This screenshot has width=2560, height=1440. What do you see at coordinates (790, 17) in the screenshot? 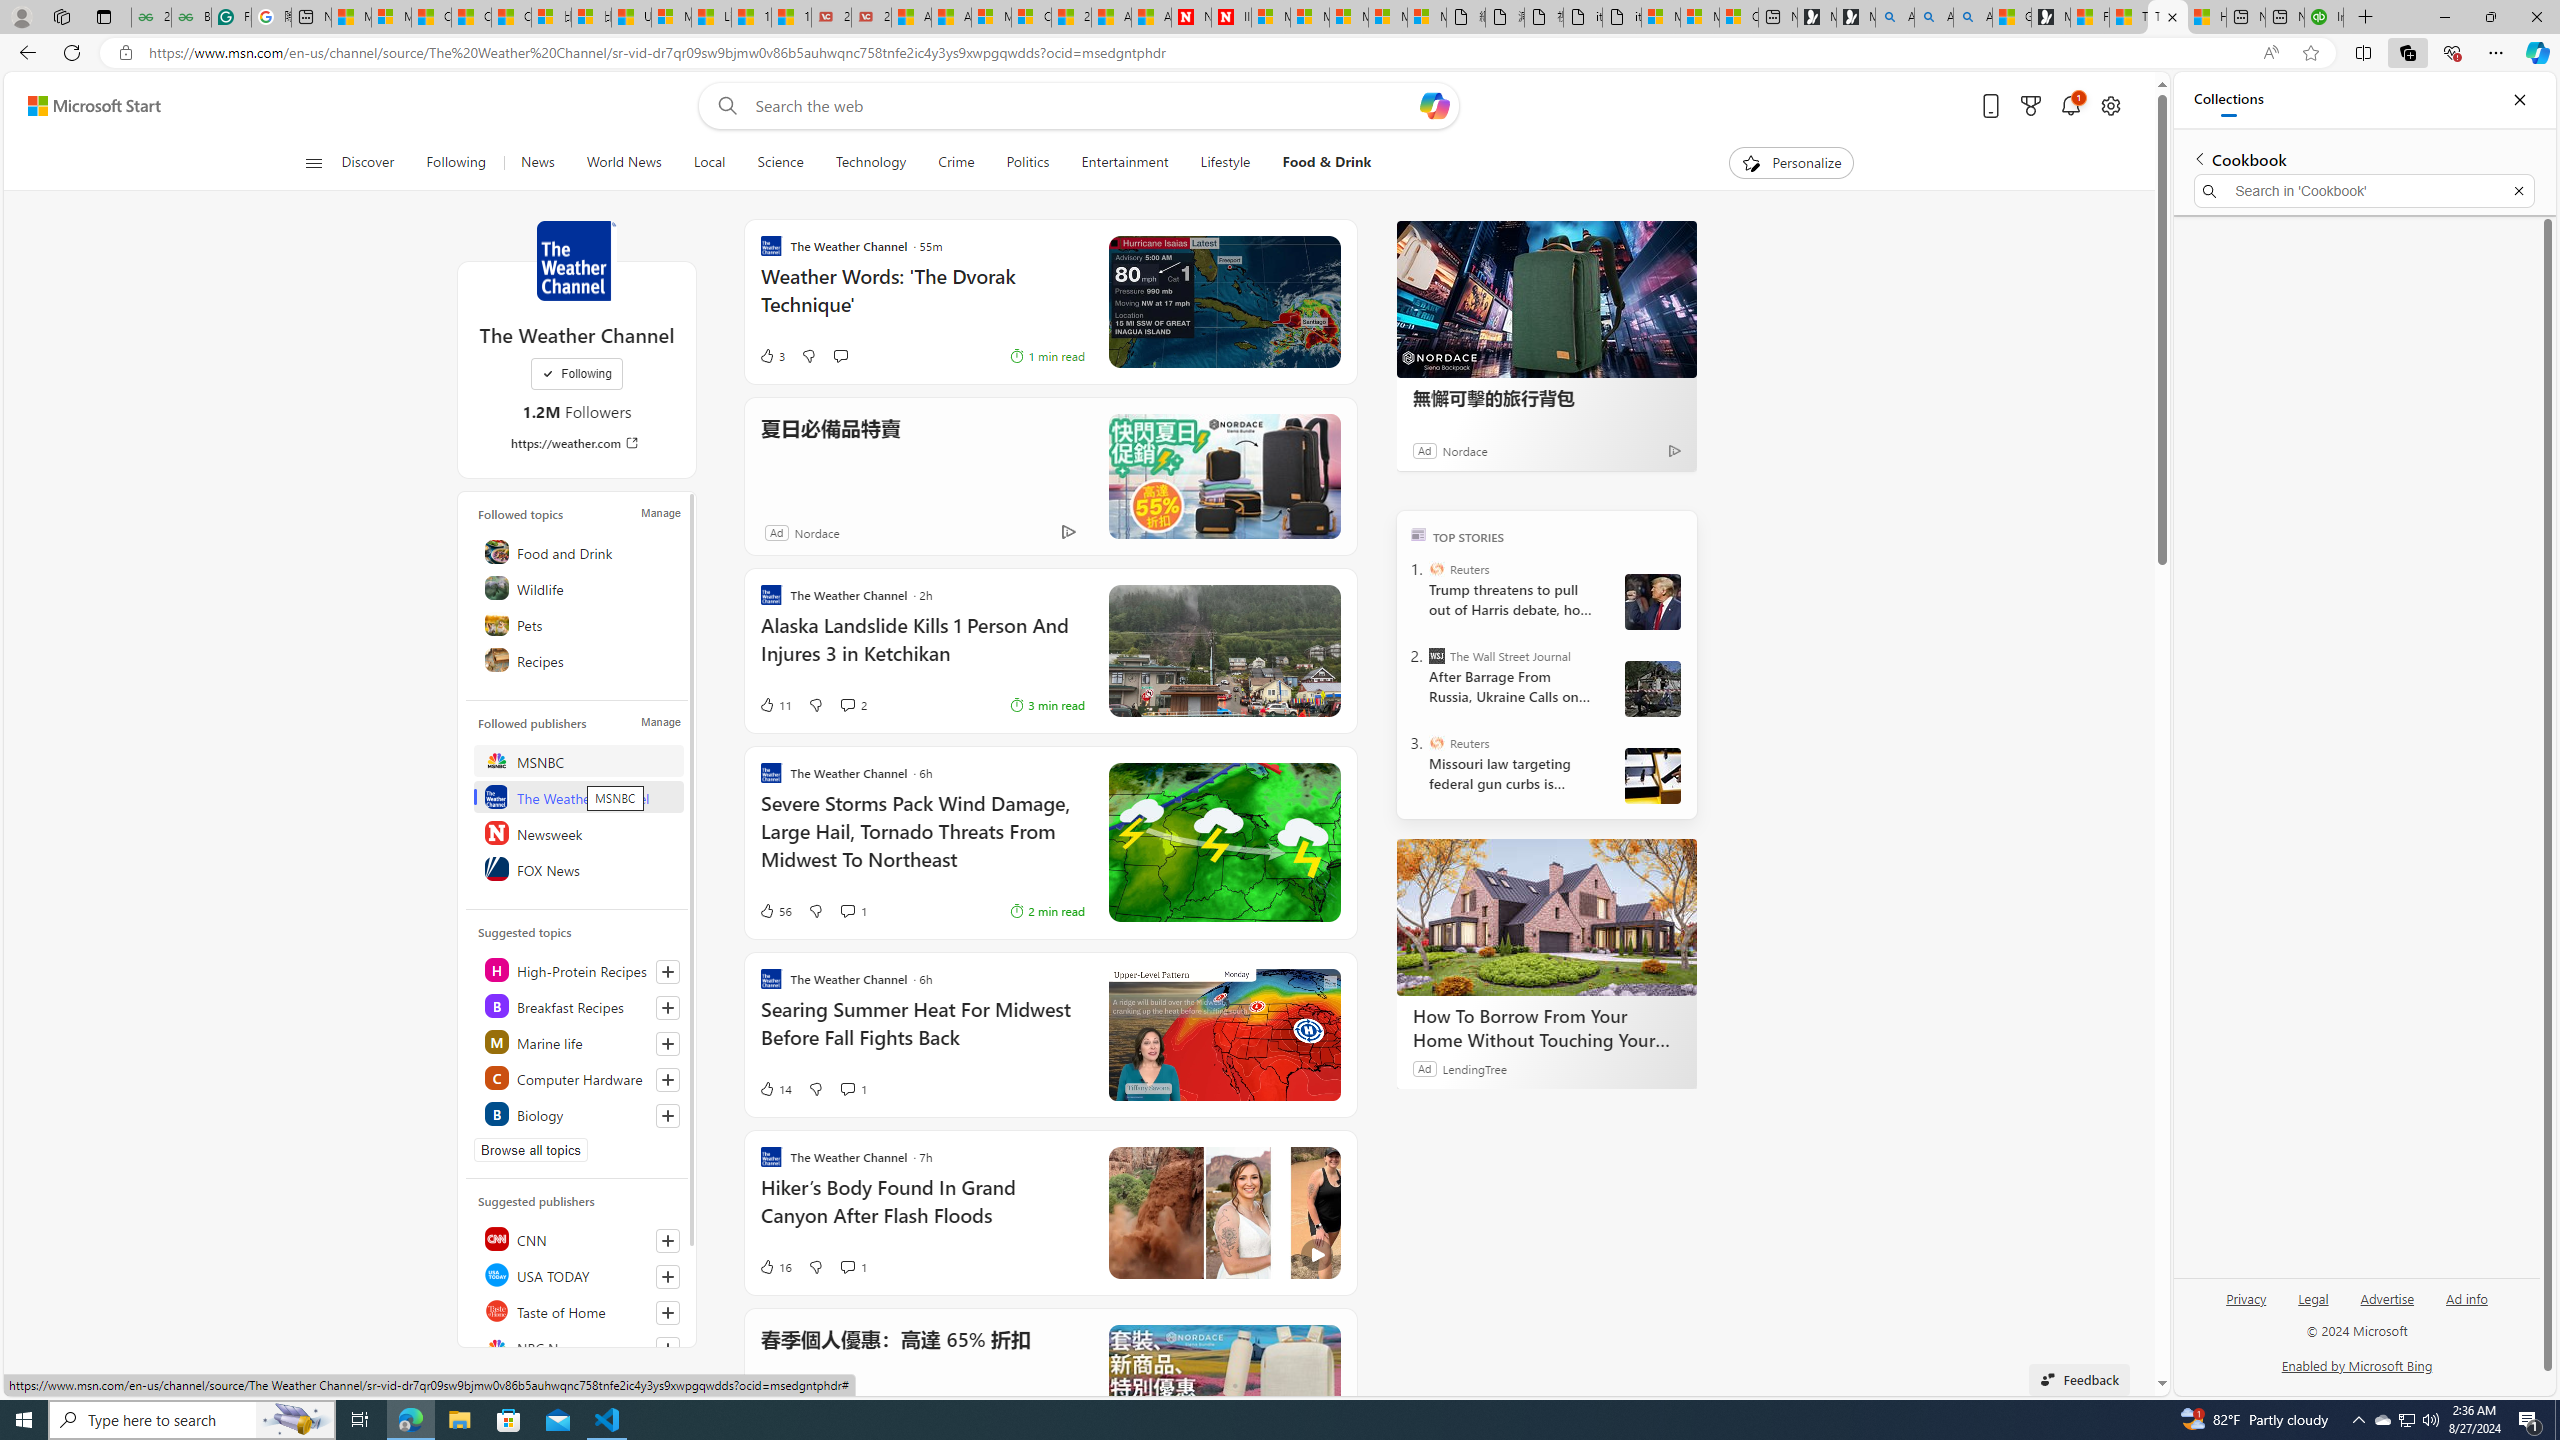
I see `15 Ways Modern Life Contradicts the Teachings of Jesus` at bounding box center [790, 17].